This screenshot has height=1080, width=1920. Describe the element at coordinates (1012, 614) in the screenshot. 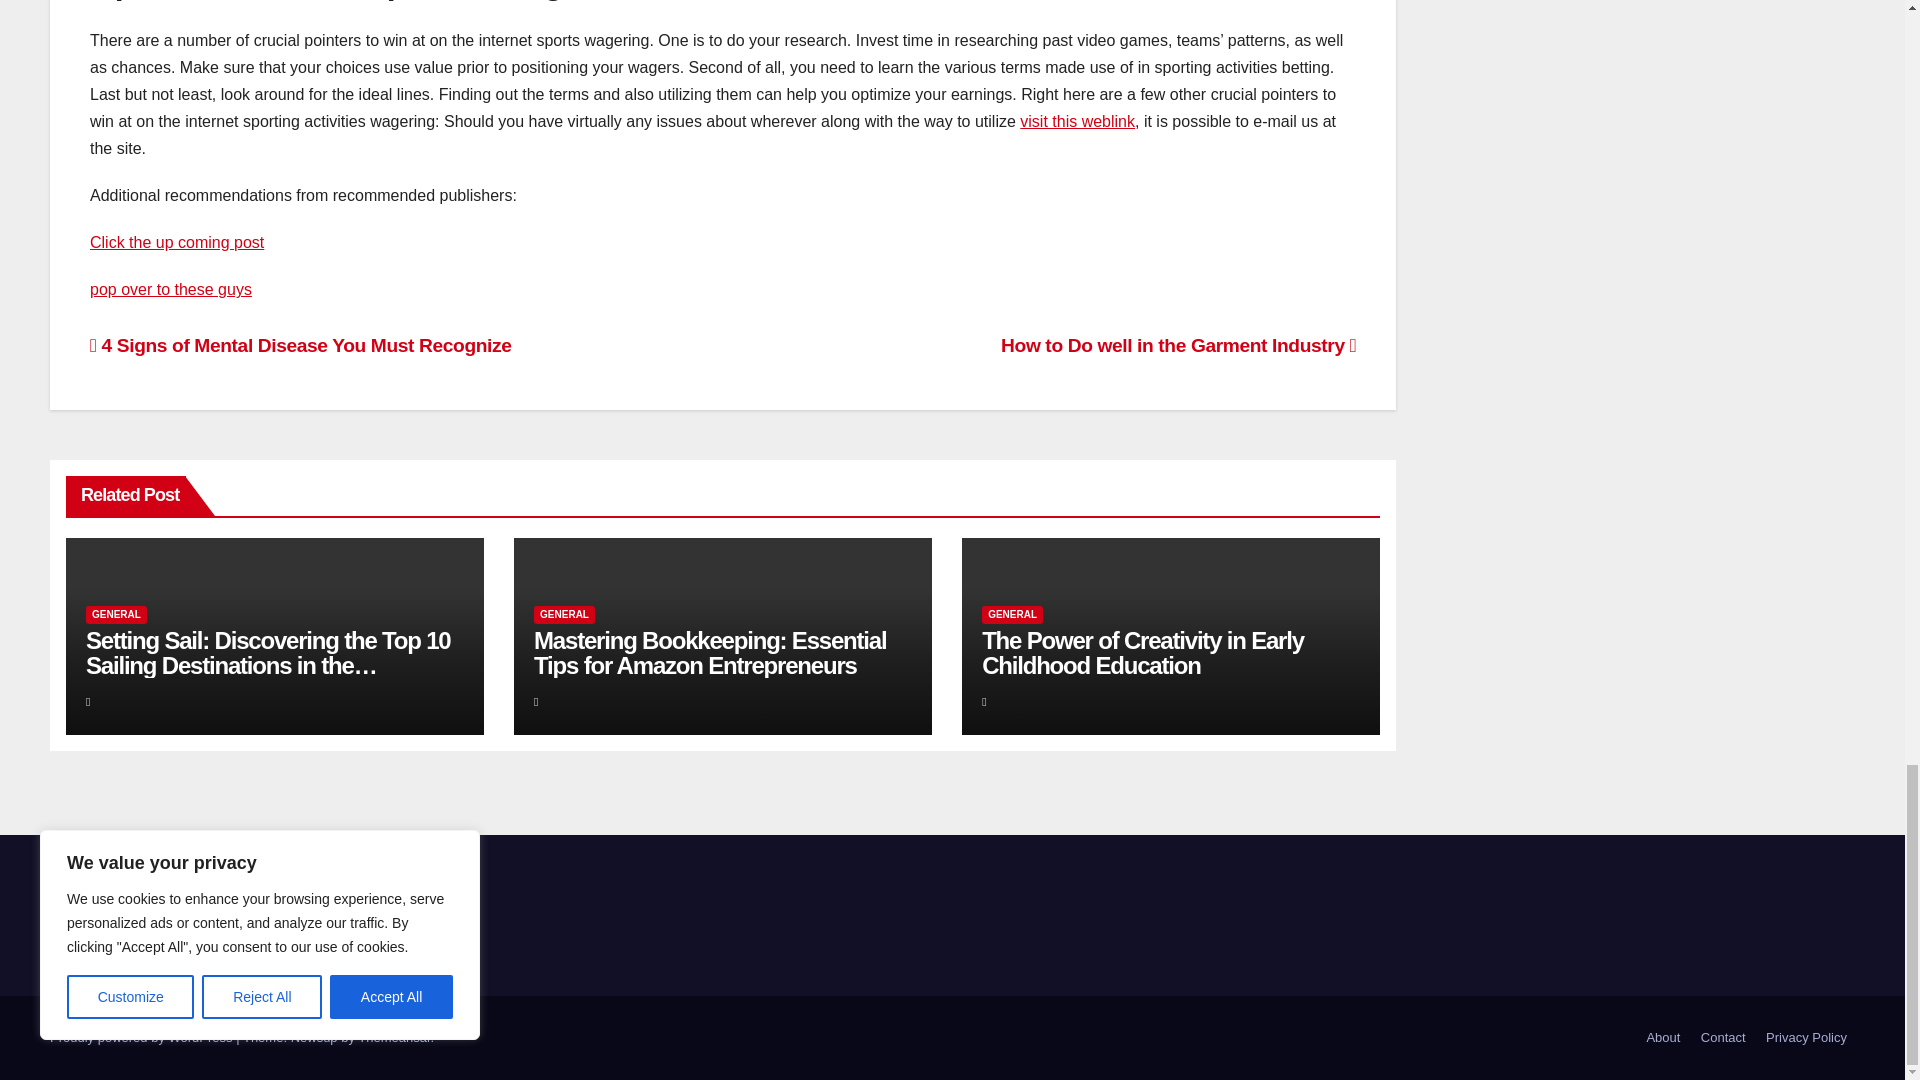

I see `GENERAL` at that location.